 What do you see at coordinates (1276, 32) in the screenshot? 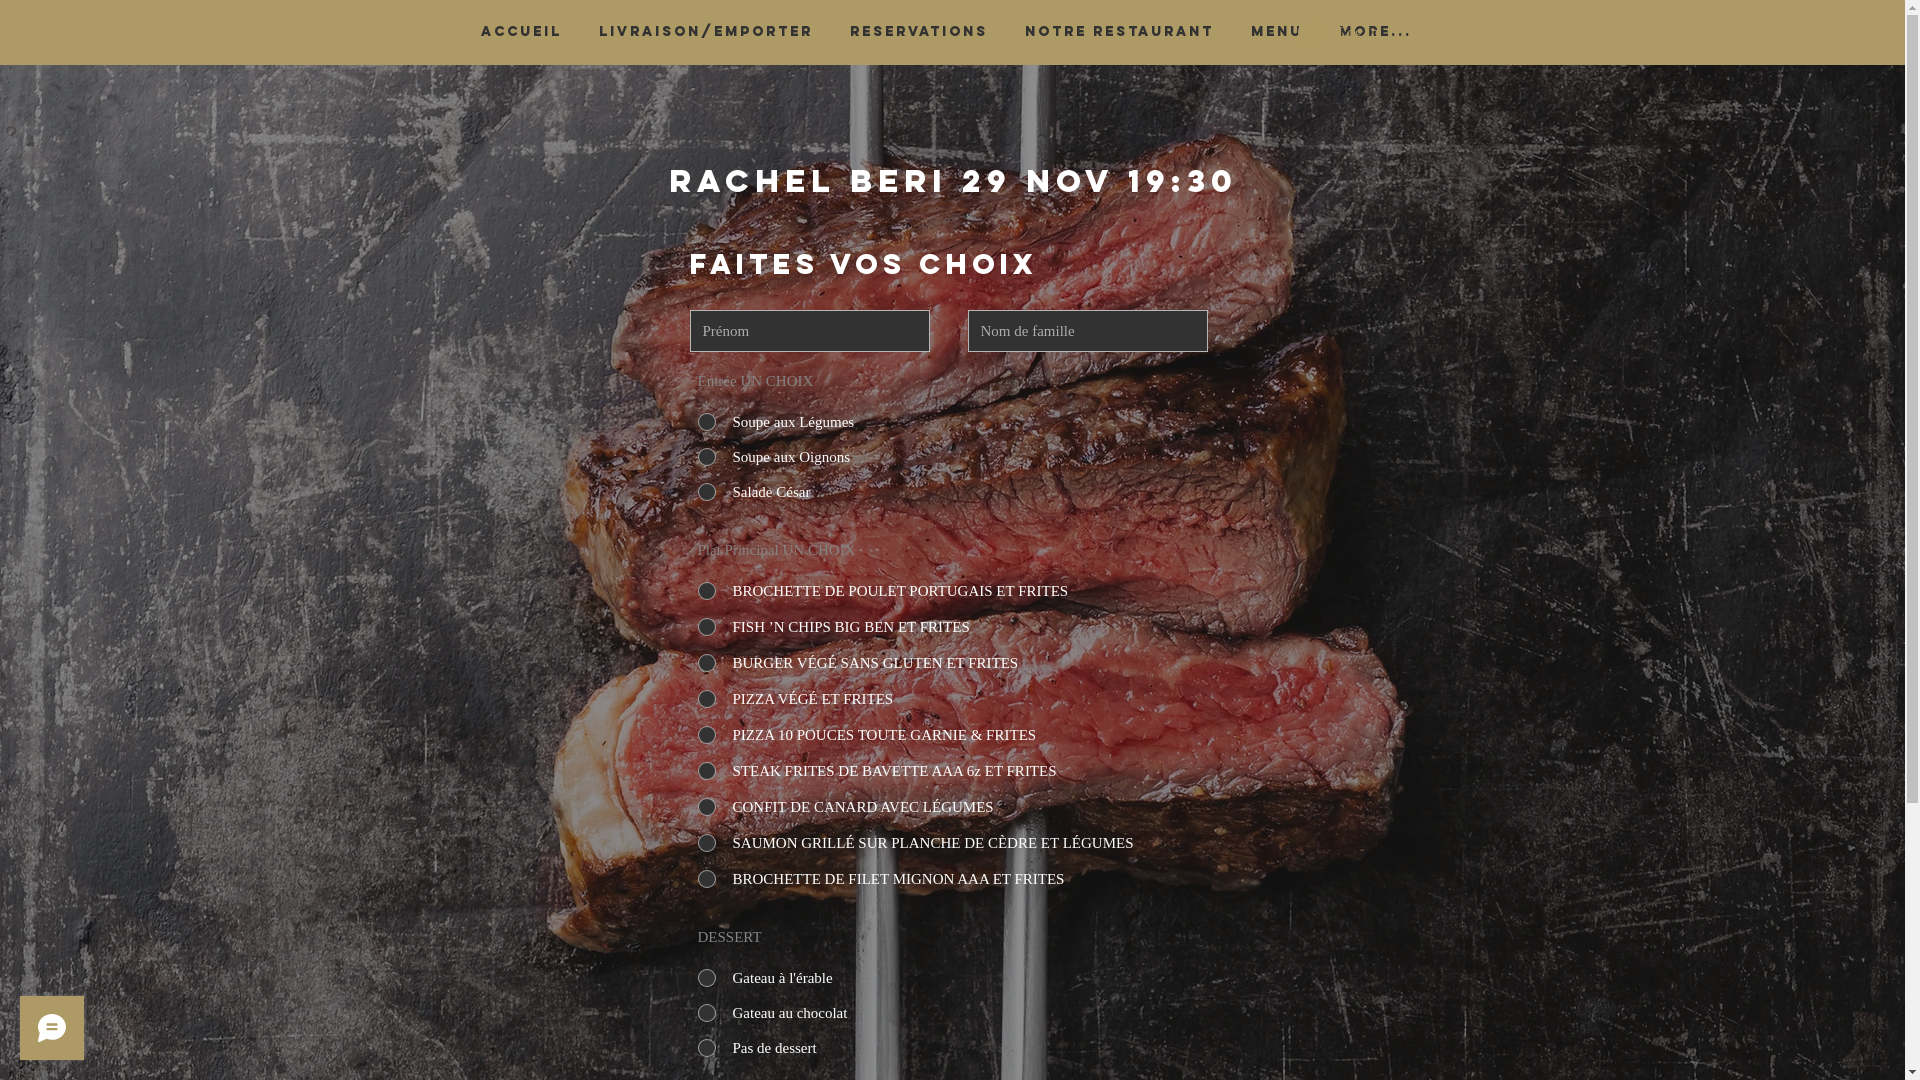
I see `MENU` at bounding box center [1276, 32].